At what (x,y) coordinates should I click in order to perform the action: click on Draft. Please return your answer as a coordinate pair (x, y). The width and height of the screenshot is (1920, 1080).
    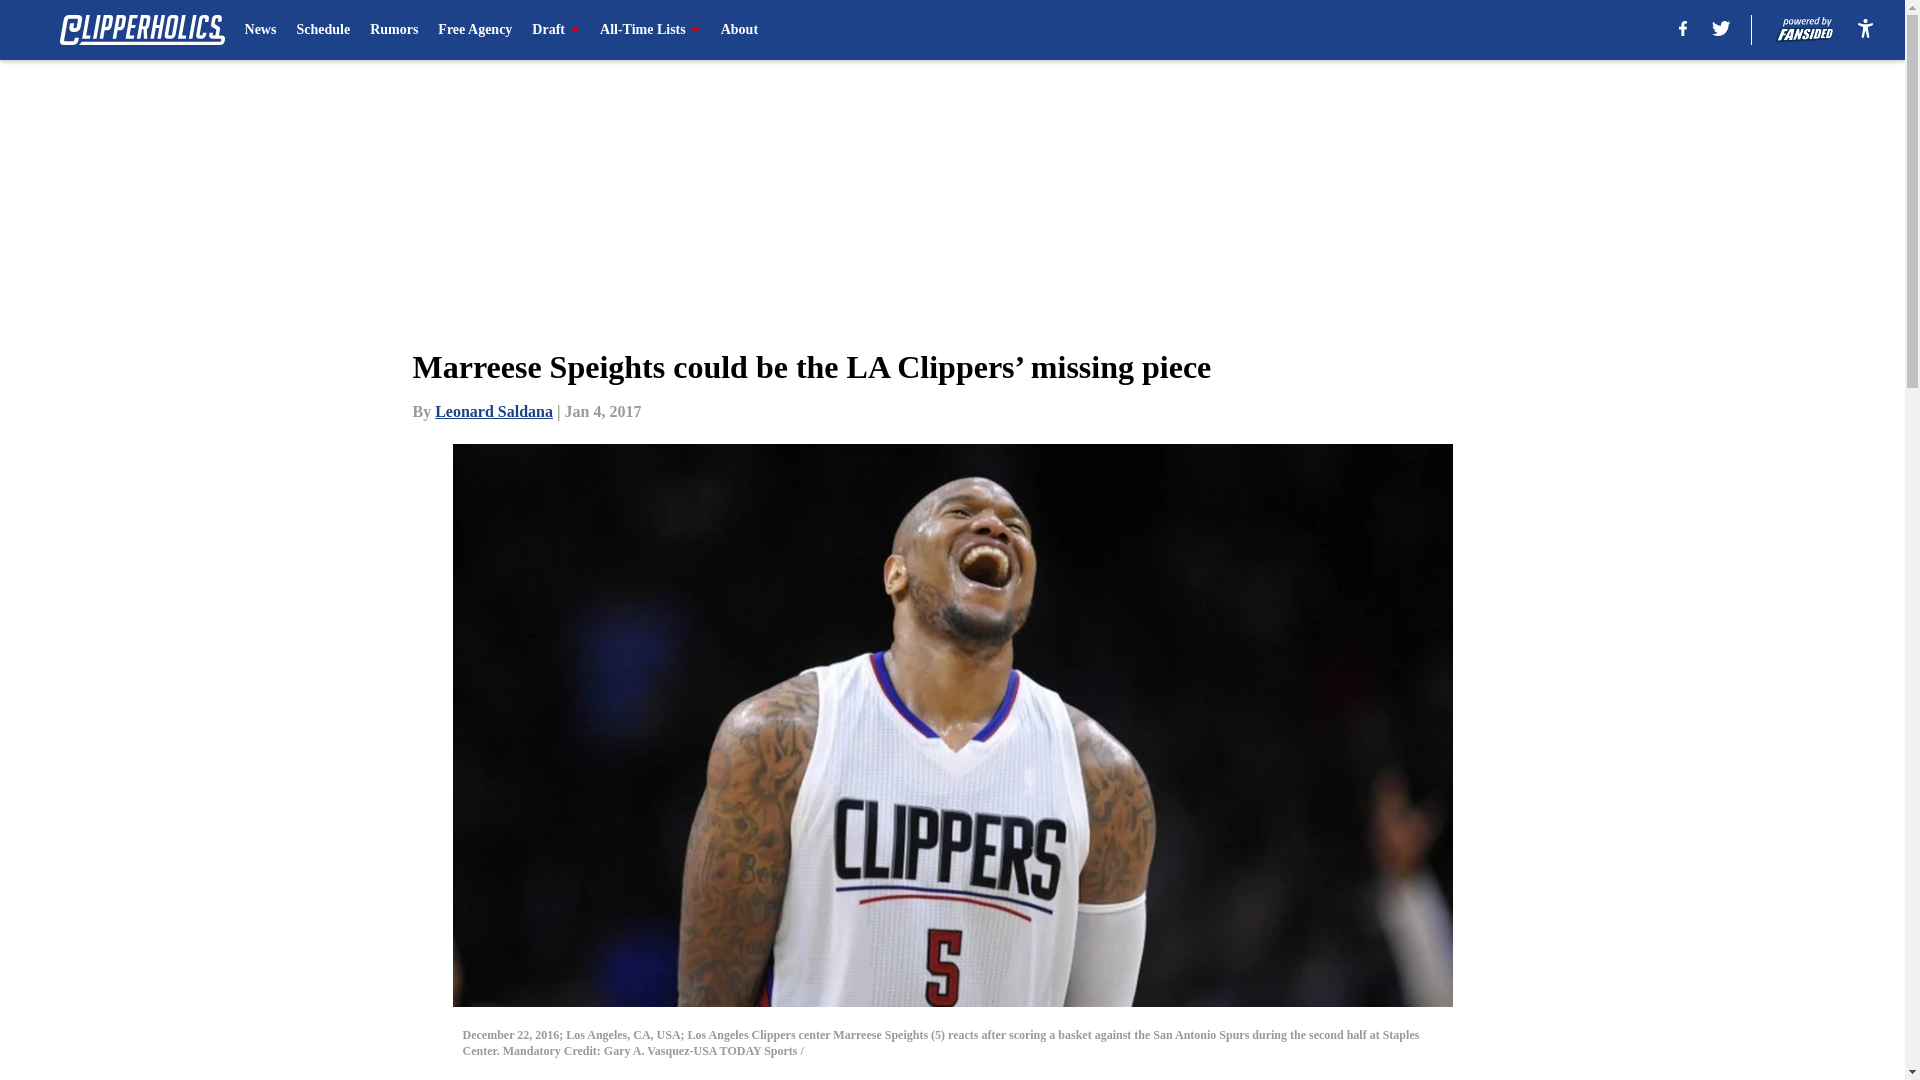
    Looking at the image, I should click on (555, 30).